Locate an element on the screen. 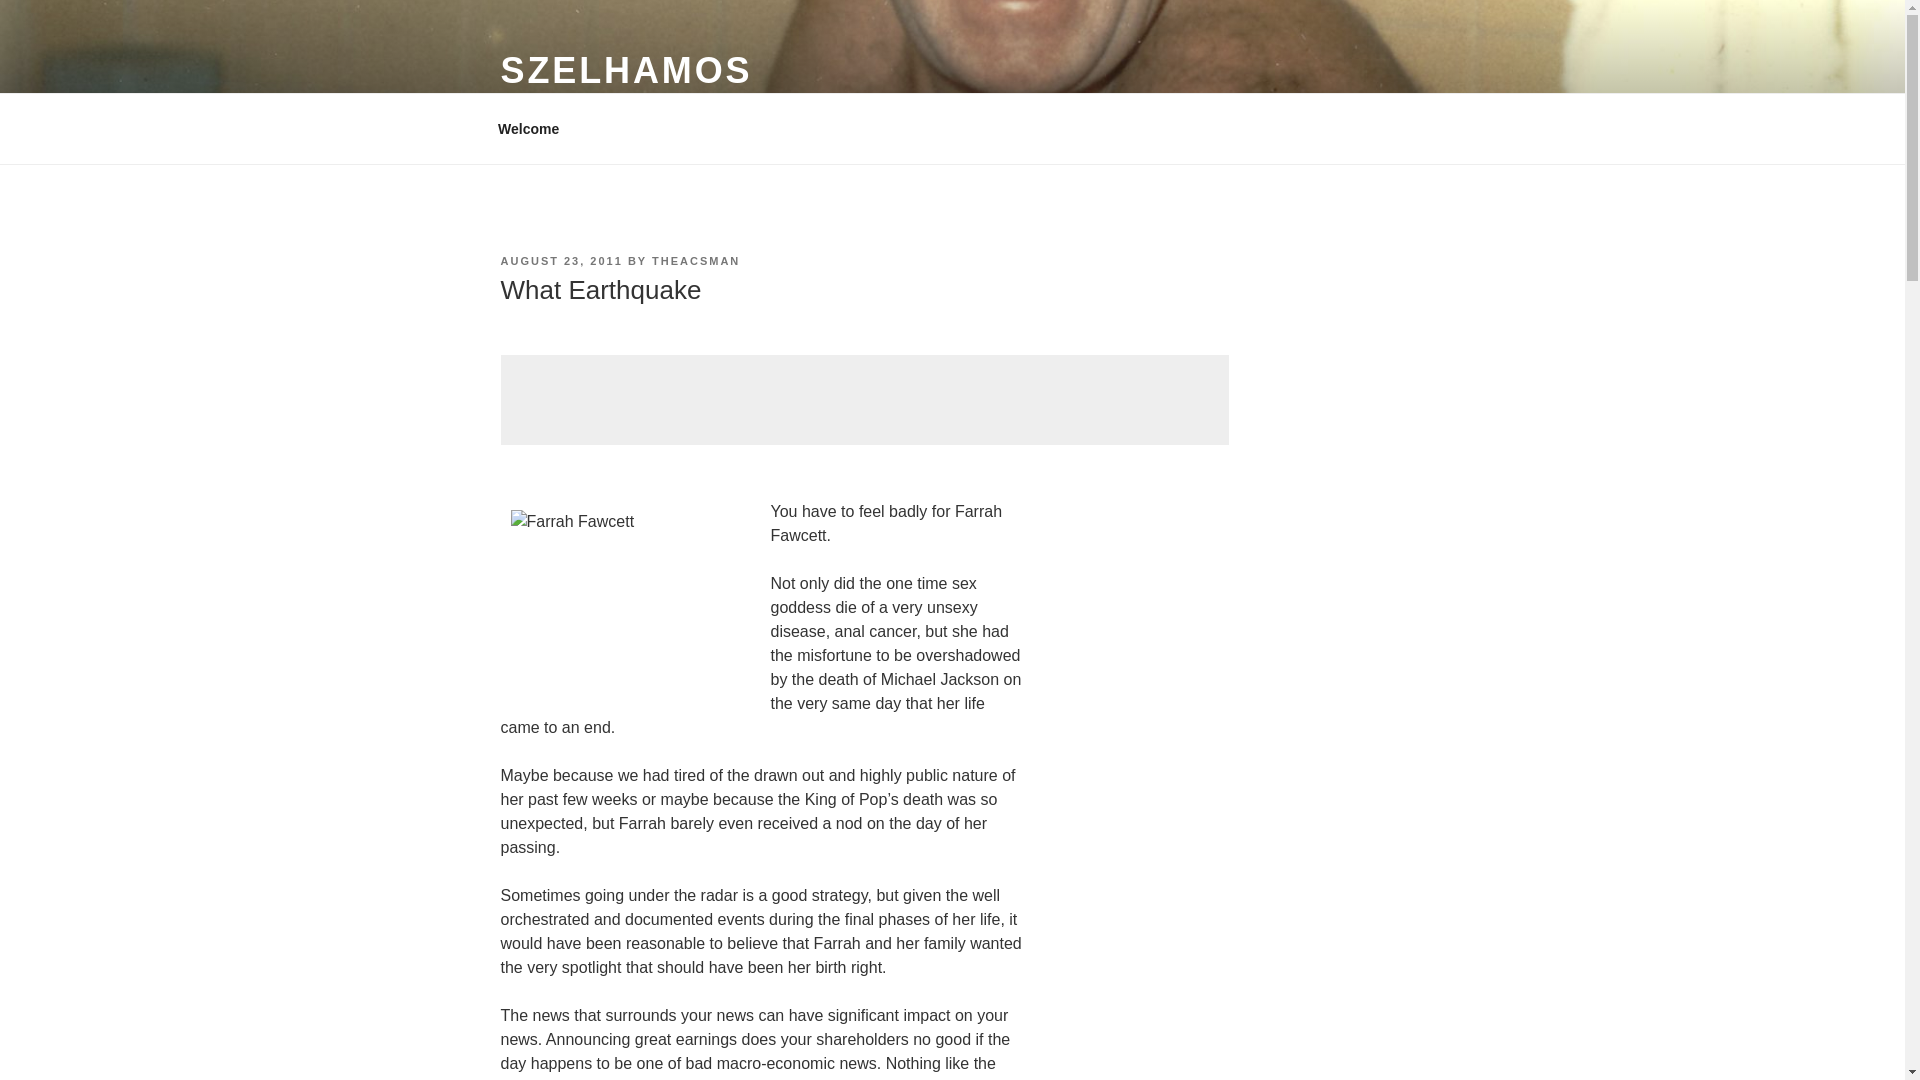 The width and height of the screenshot is (1920, 1080). THEACSMAN is located at coordinates (696, 260).